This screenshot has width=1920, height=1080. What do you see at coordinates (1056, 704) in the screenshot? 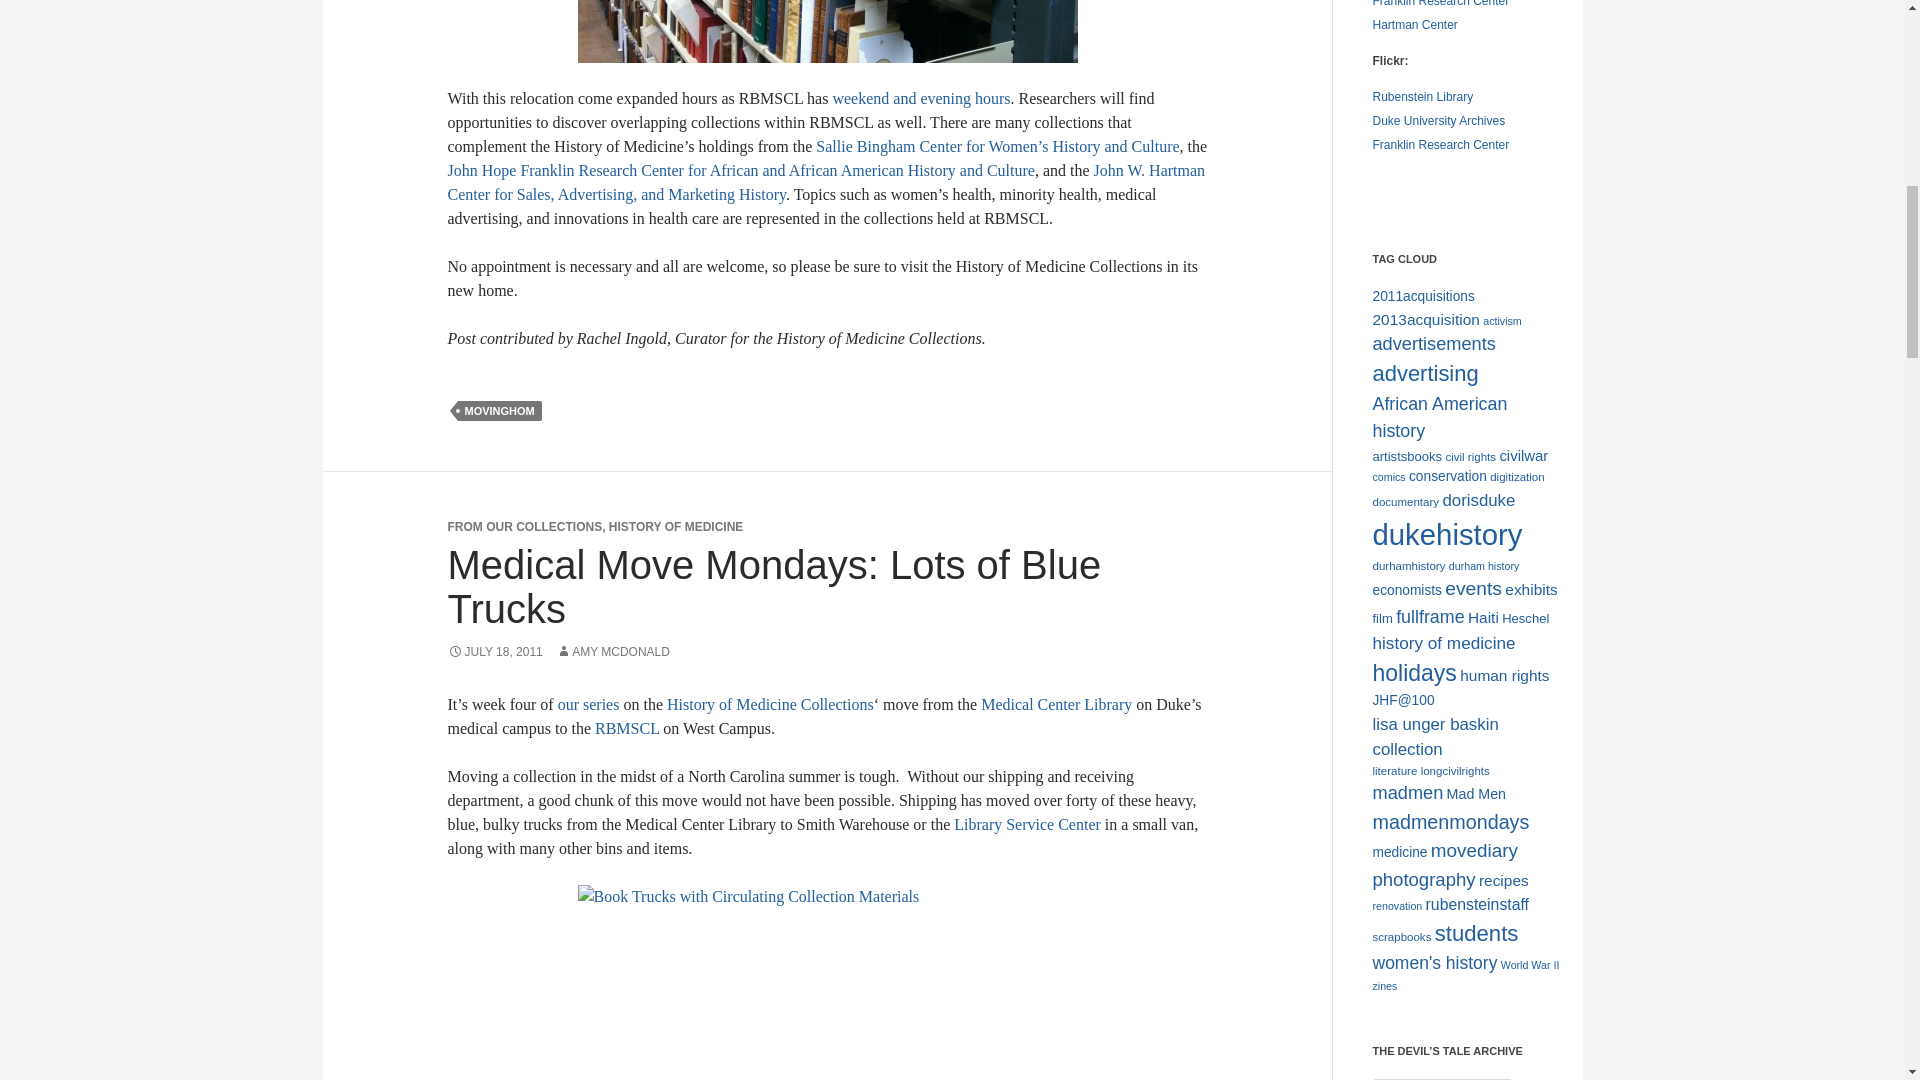
I see `Medical Center Library` at bounding box center [1056, 704].